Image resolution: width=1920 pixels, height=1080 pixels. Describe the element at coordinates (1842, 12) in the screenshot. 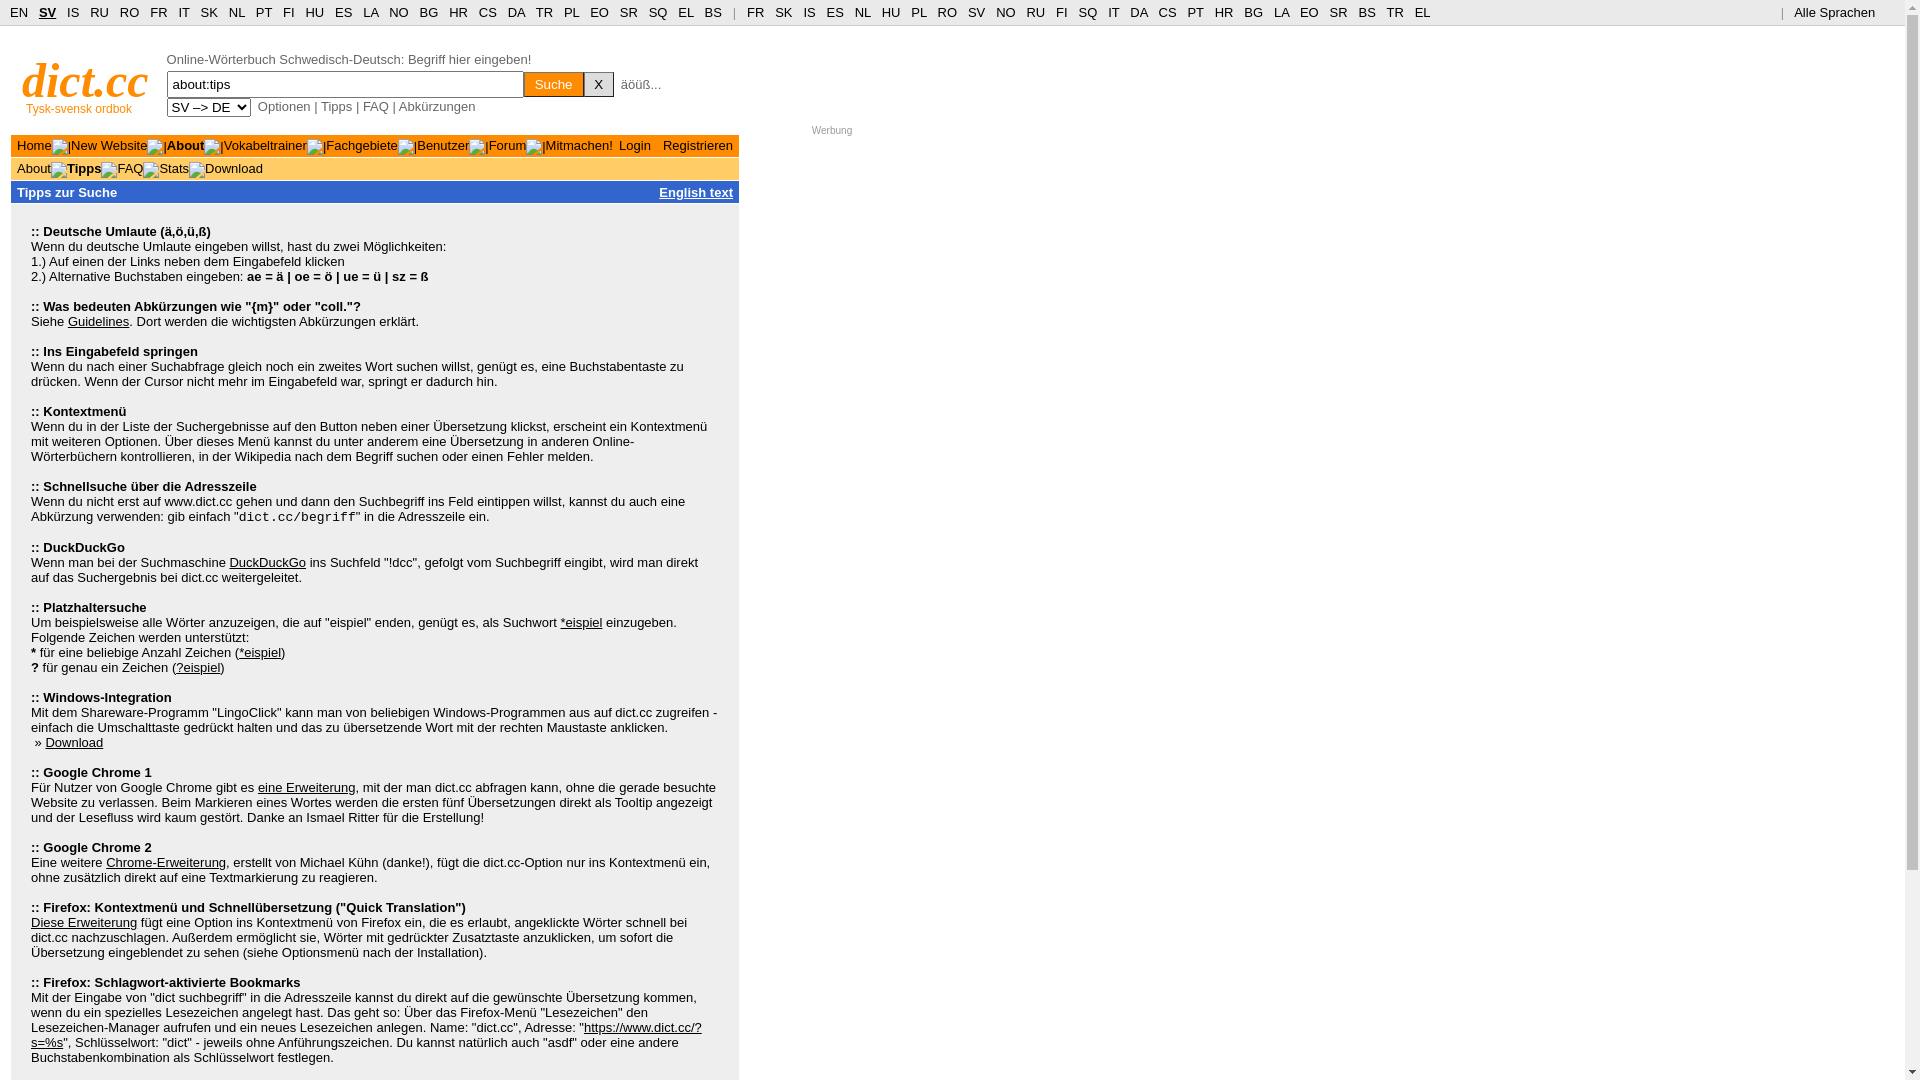

I see `Alle Sprachen ` at that location.